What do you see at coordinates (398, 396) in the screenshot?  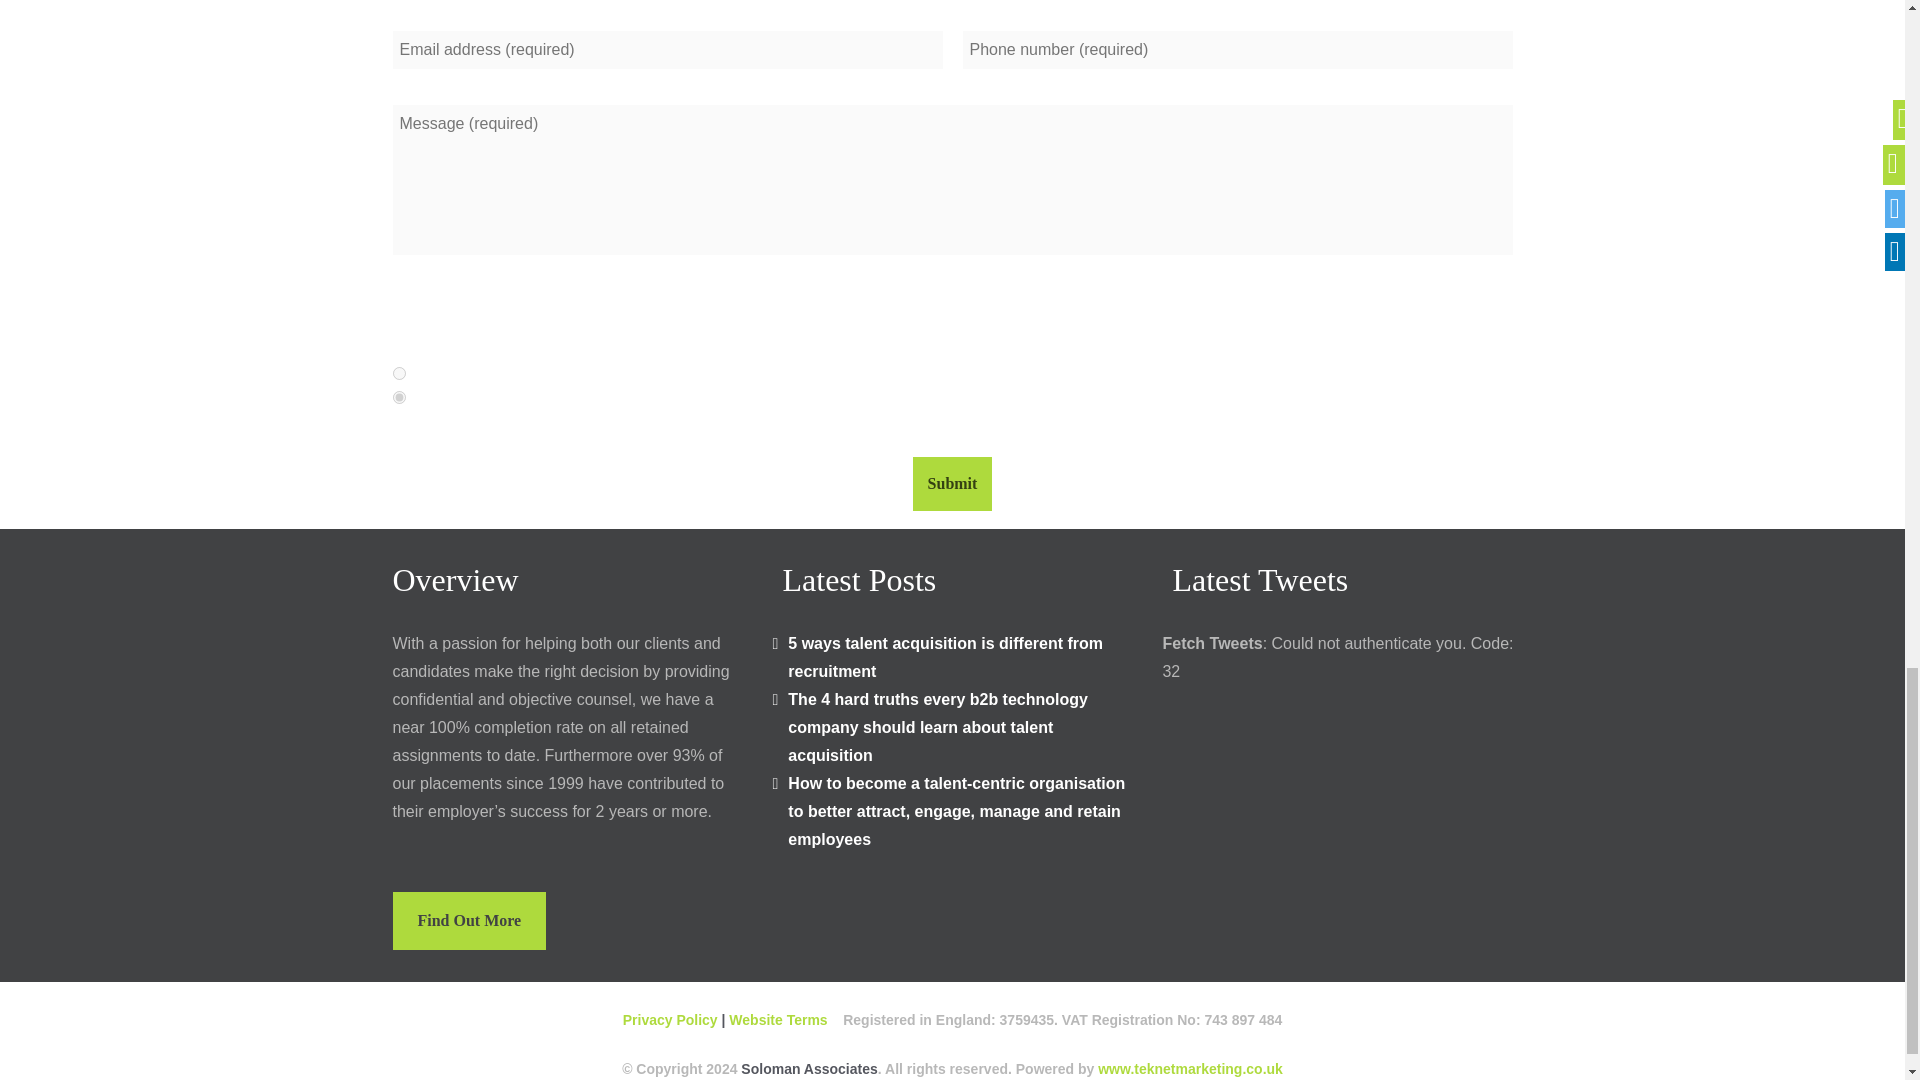 I see `No, just contact me about this enquiry.` at bounding box center [398, 396].